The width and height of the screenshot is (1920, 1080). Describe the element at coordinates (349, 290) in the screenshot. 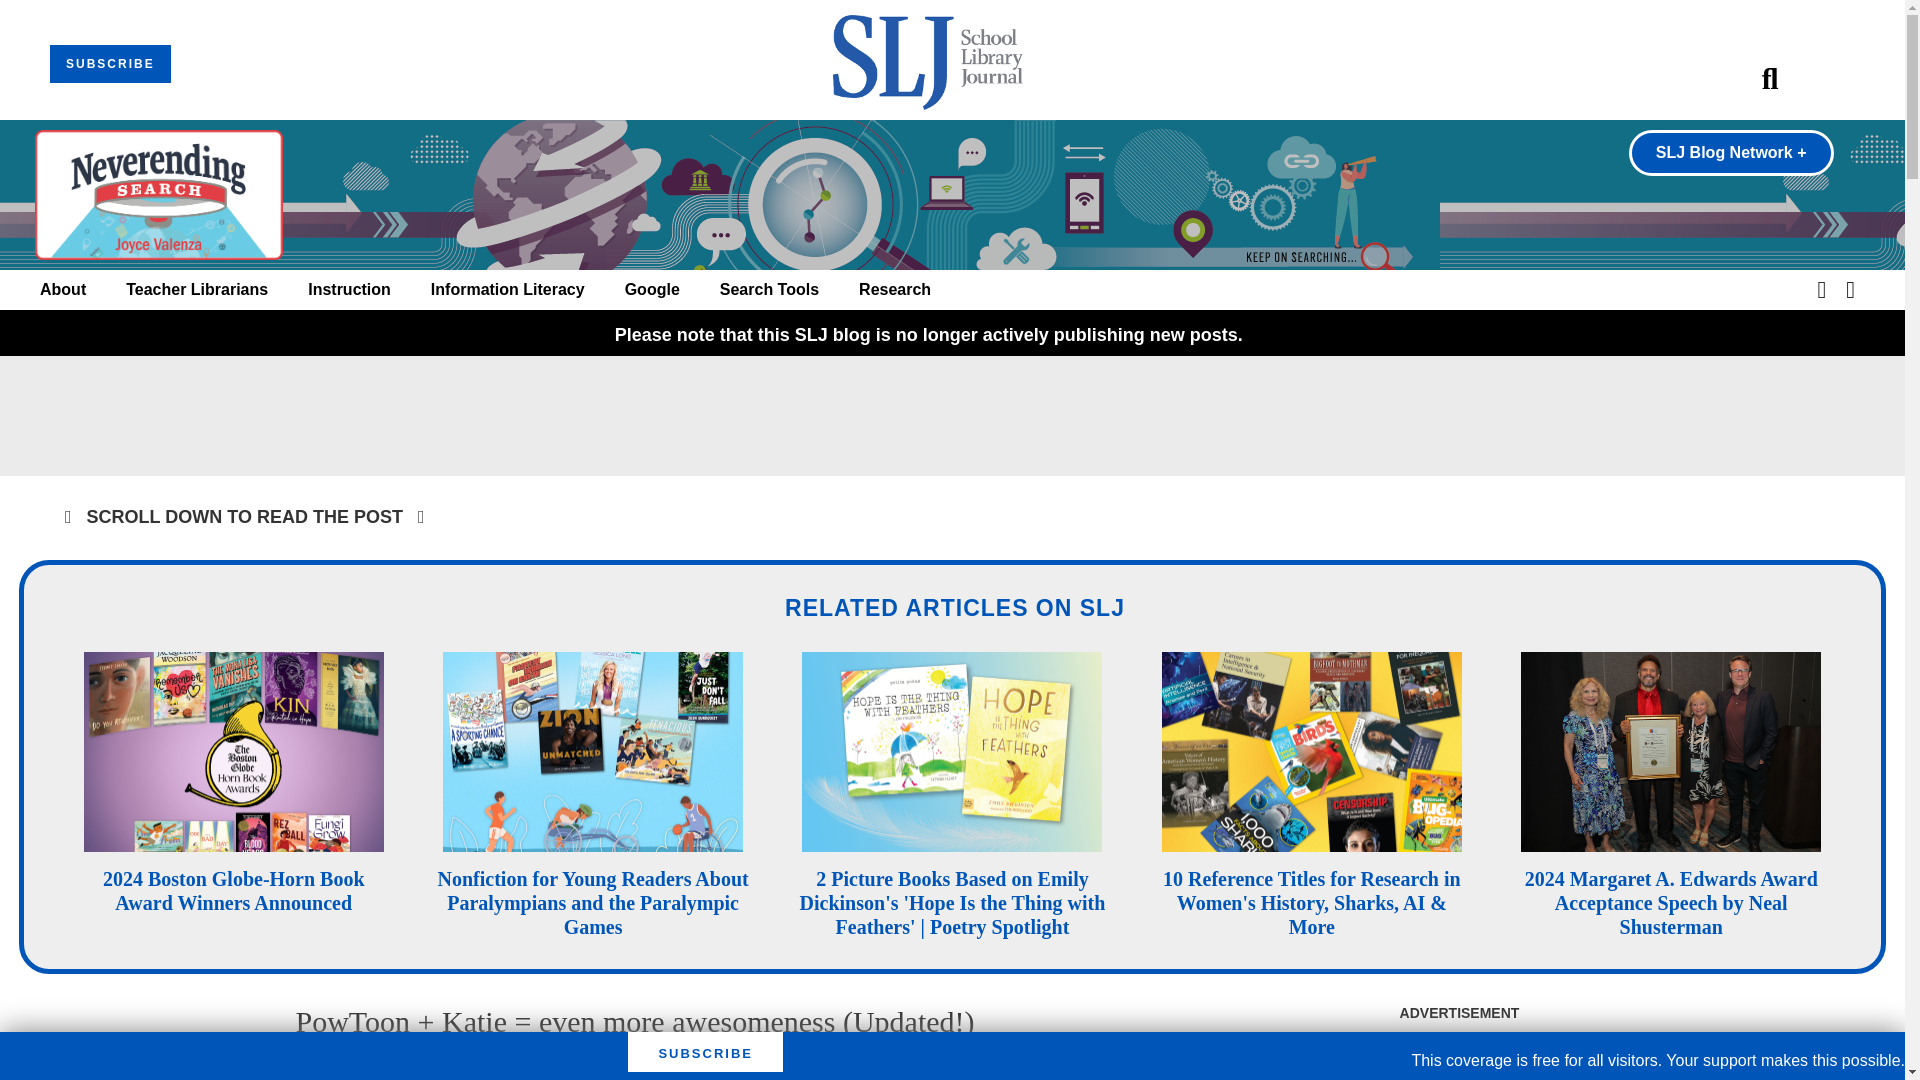

I see `Instruction` at that location.